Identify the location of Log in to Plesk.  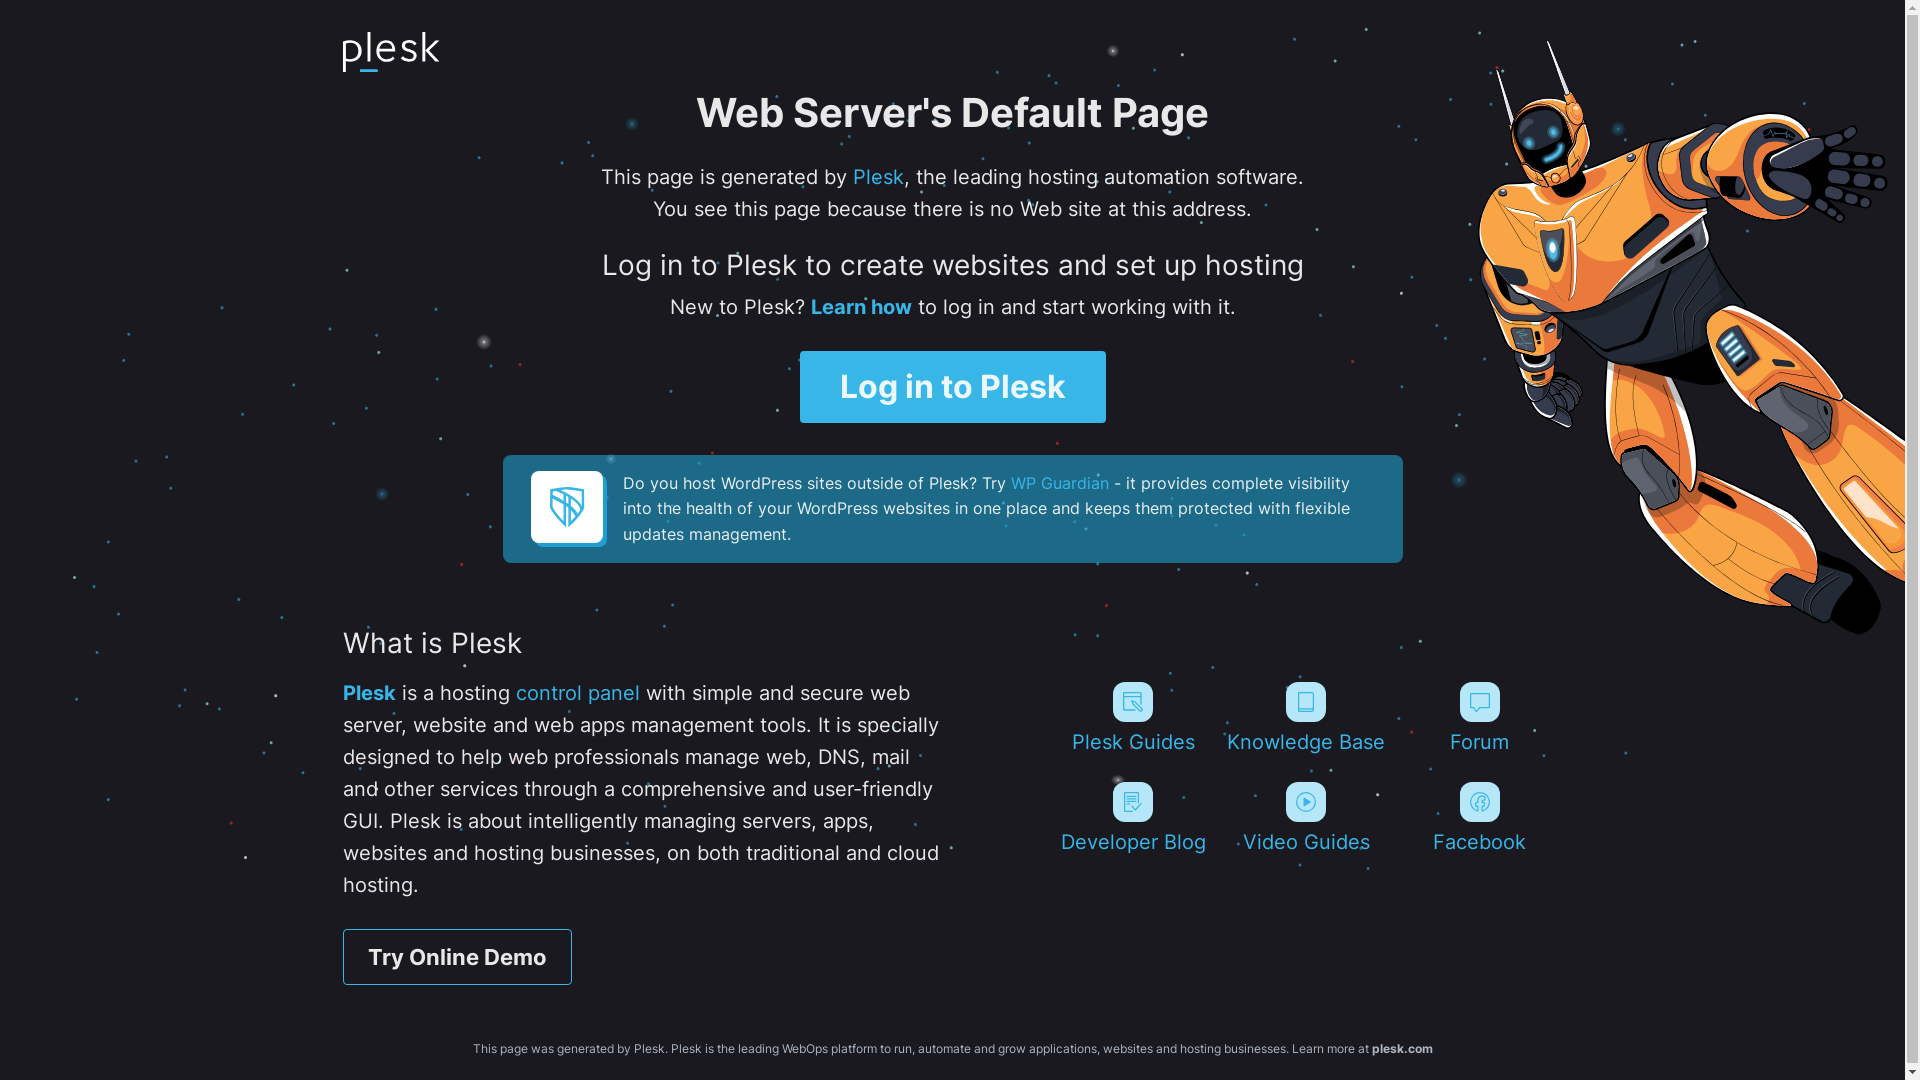
(953, 387).